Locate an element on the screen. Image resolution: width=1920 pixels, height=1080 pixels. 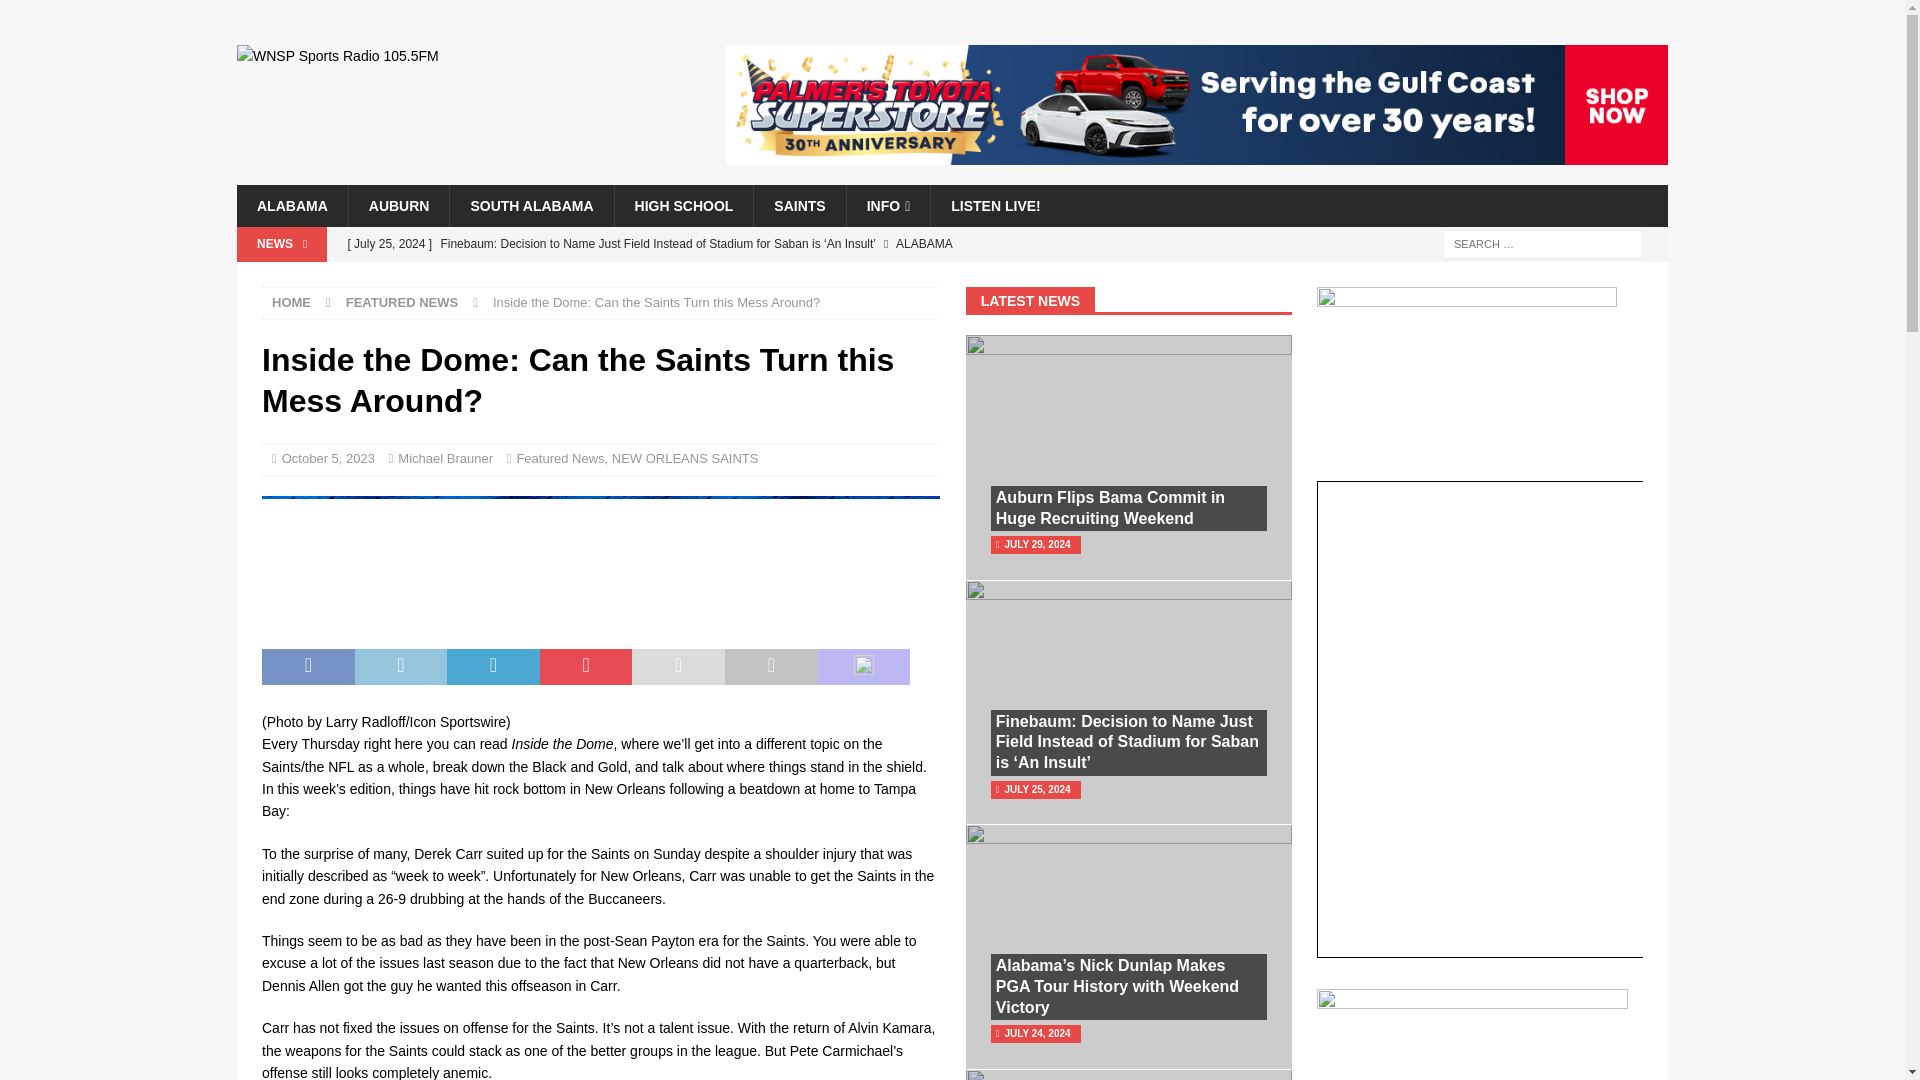
Search is located at coordinates (74, 16).